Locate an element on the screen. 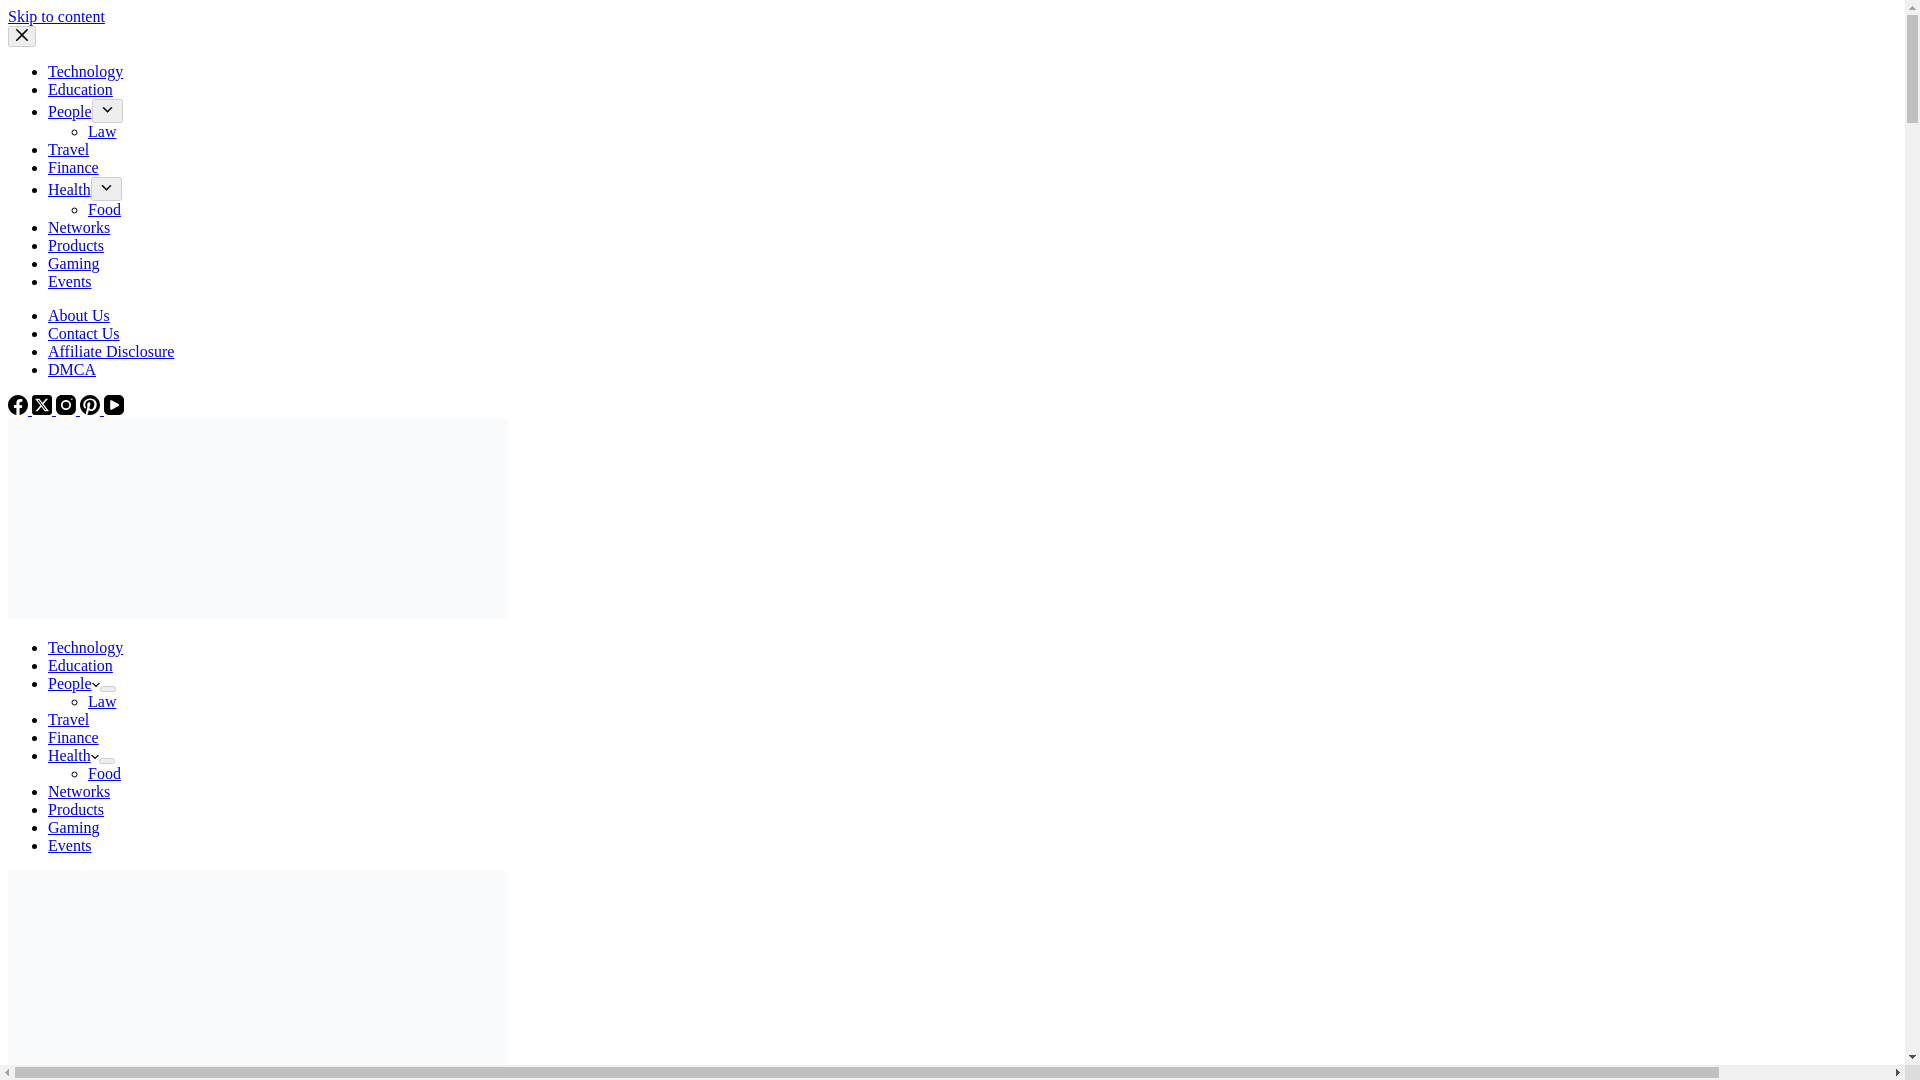 This screenshot has width=1920, height=1080. Finance is located at coordinates (74, 167).